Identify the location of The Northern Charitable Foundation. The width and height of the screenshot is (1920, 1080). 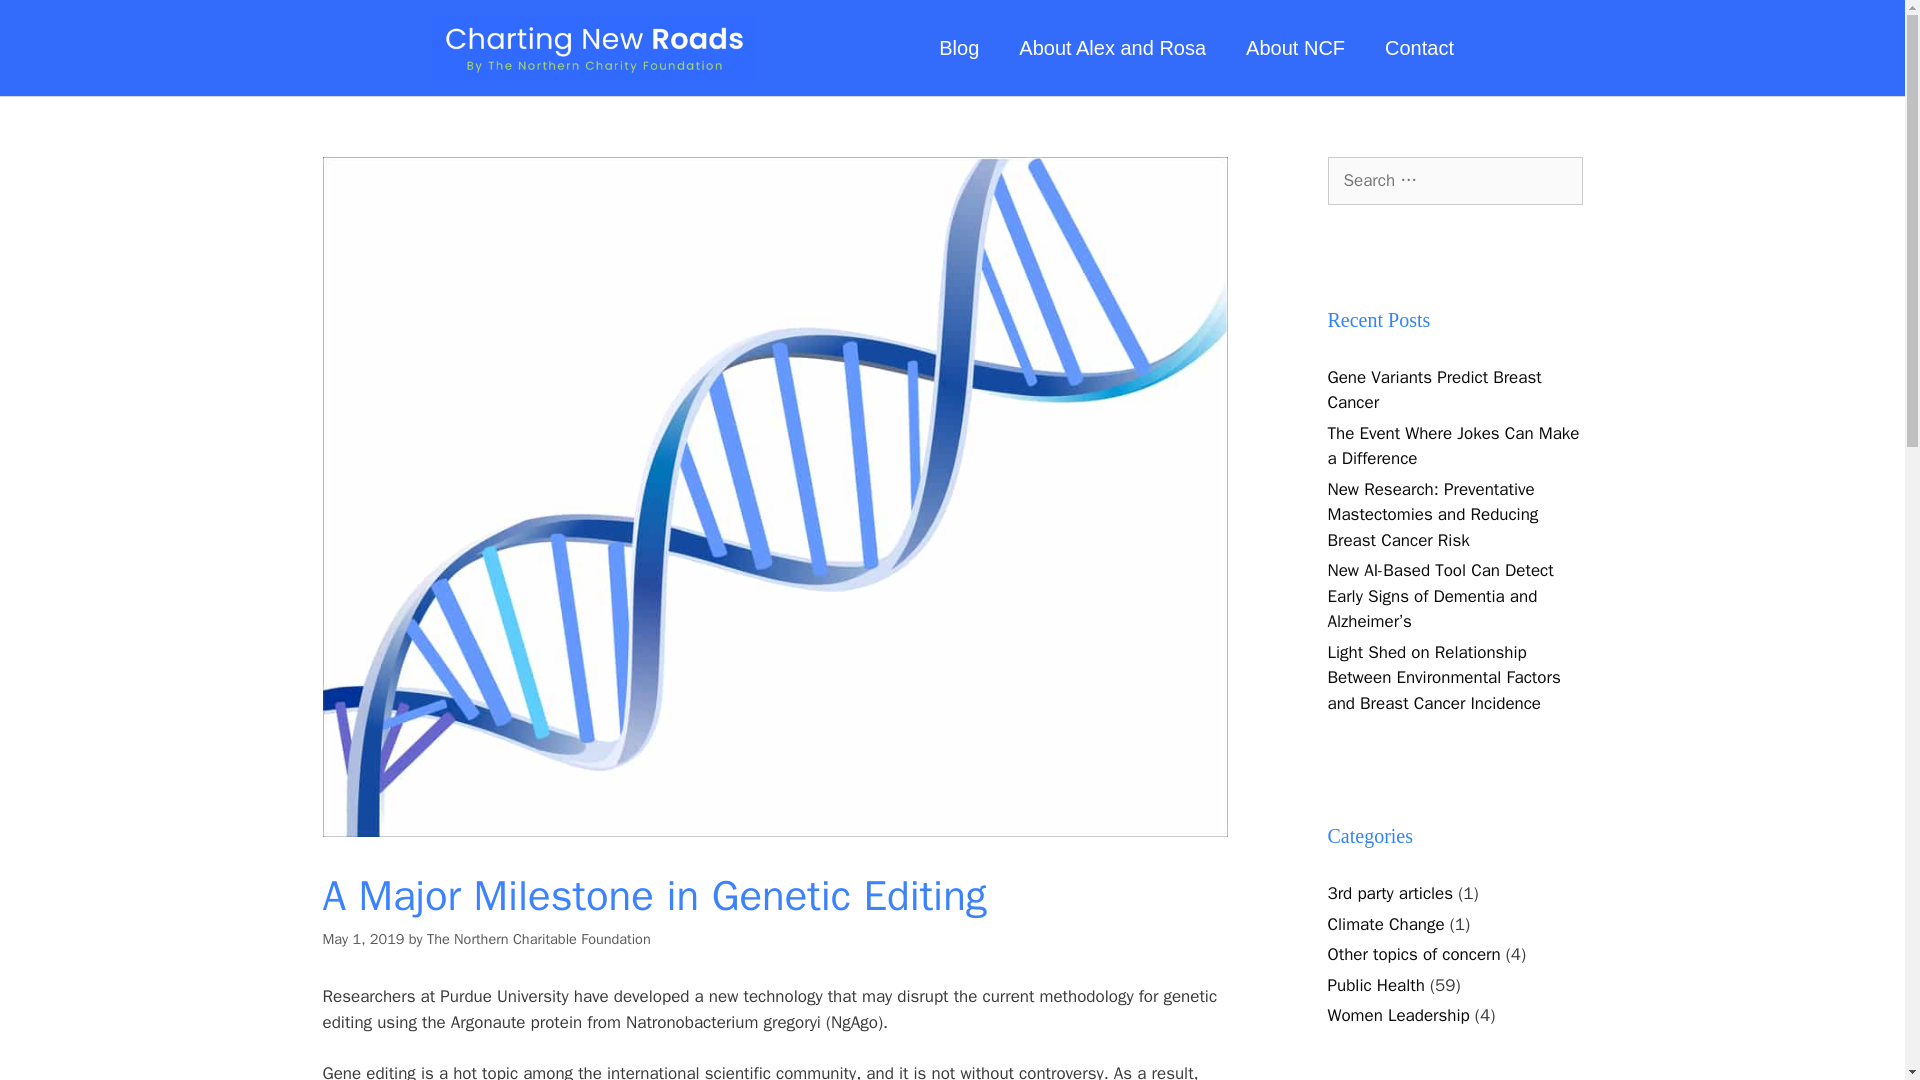
(538, 938).